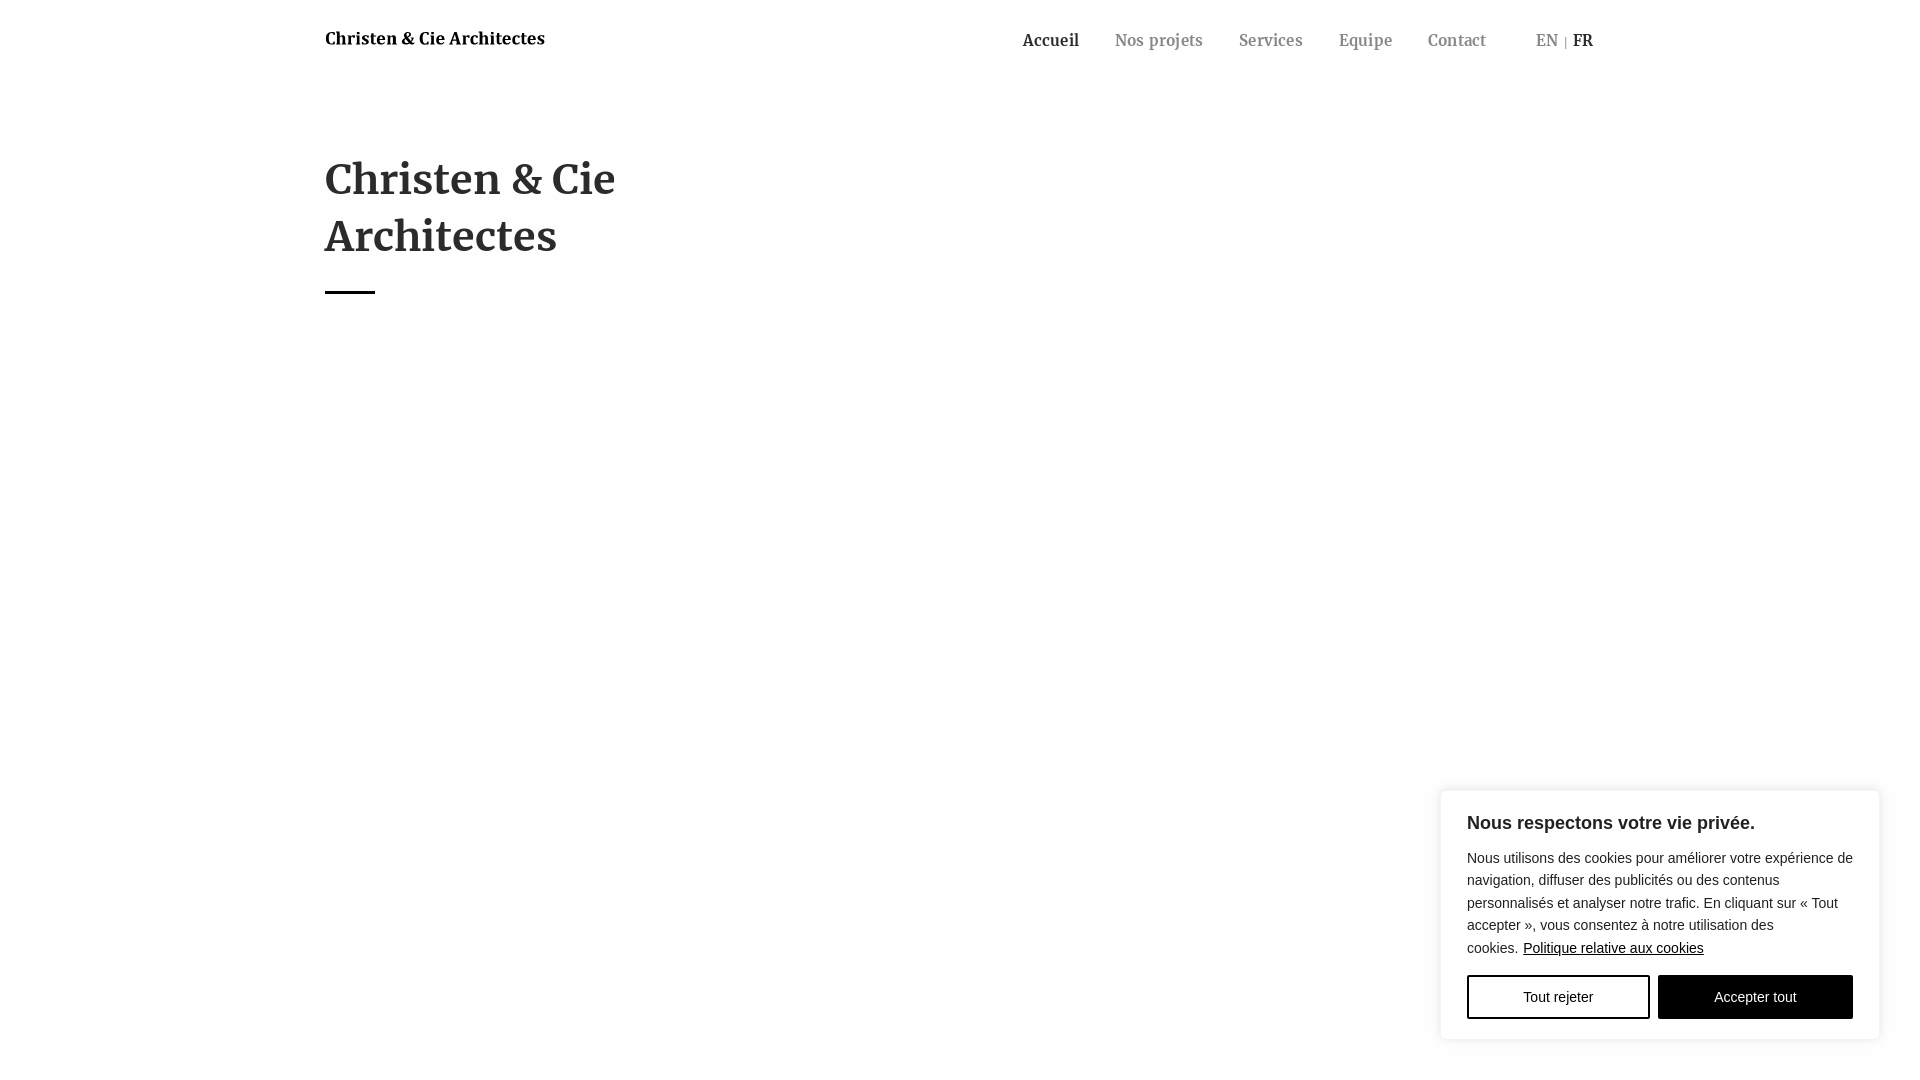 The height and width of the screenshot is (1080, 1920). What do you see at coordinates (1558, 997) in the screenshot?
I see `Tout rejeter` at bounding box center [1558, 997].